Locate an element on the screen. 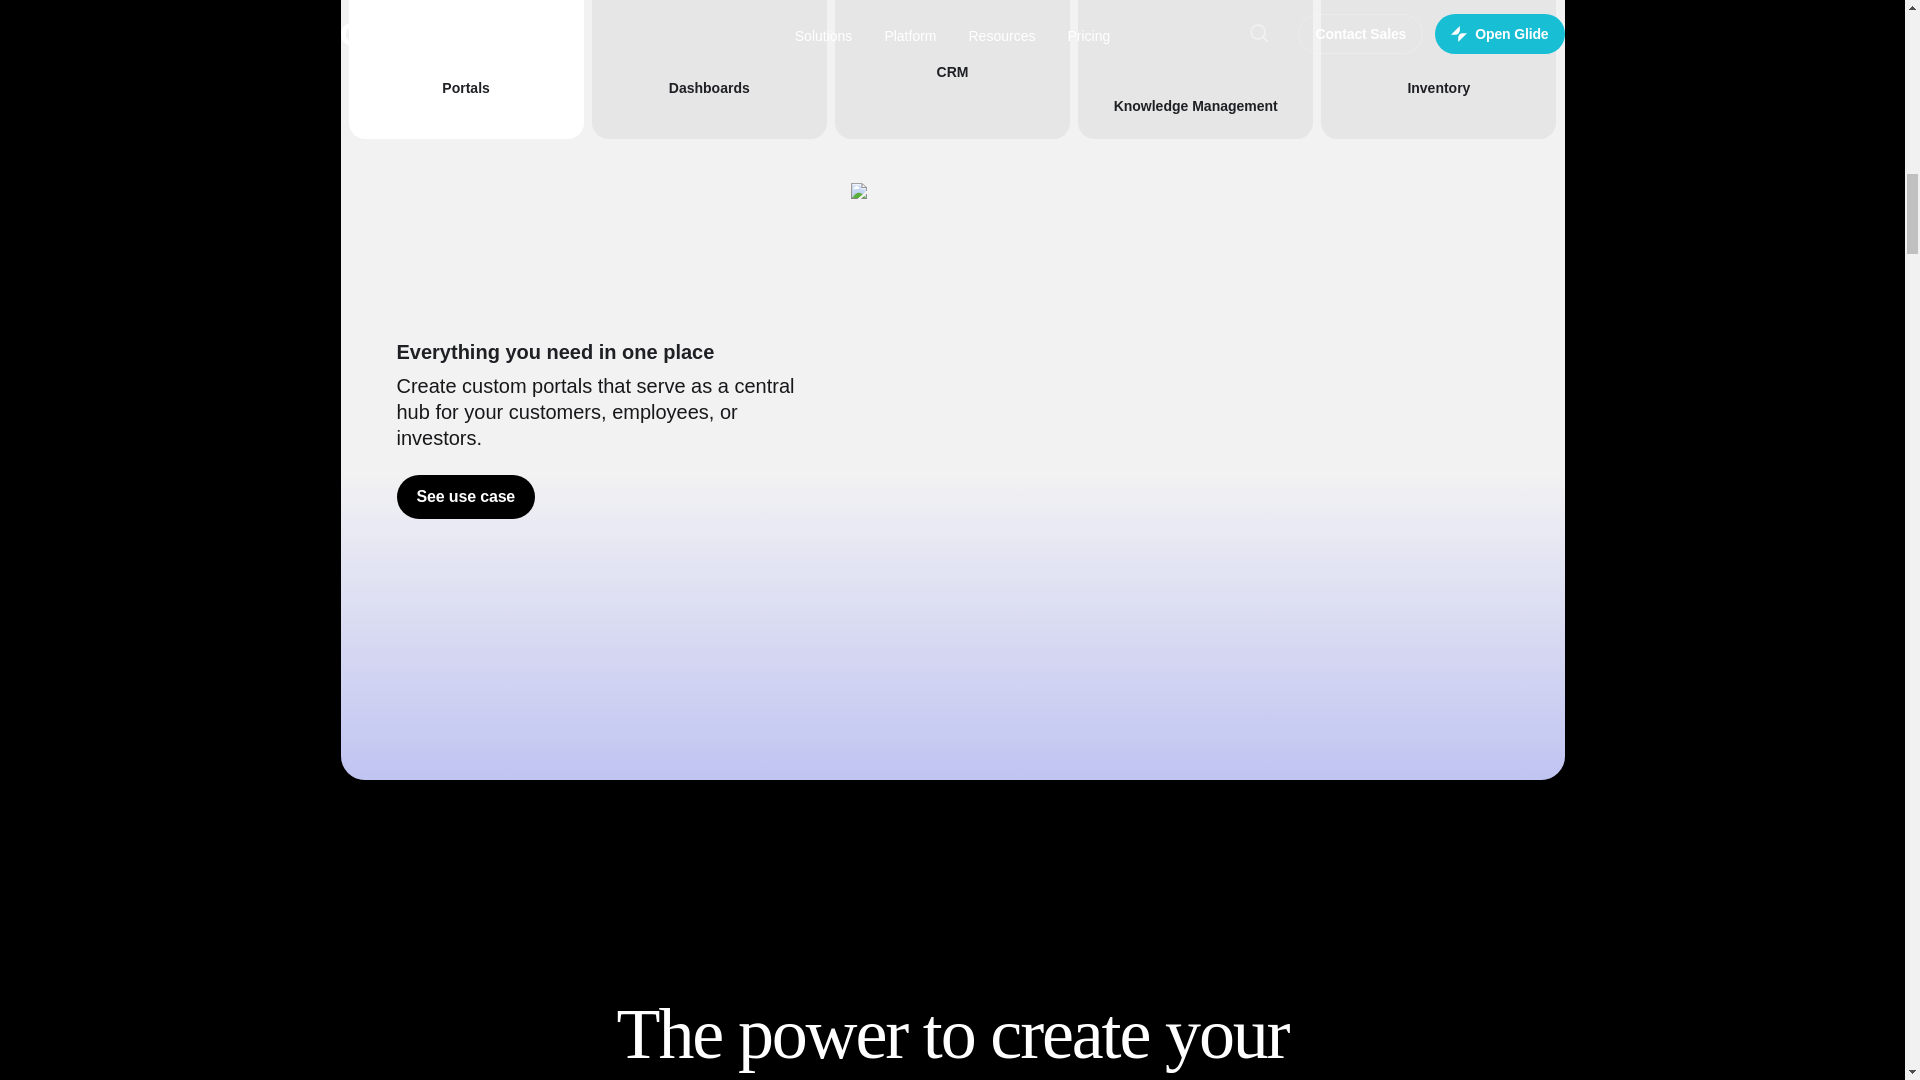  Dashboards is located at coordinates (709, 70).